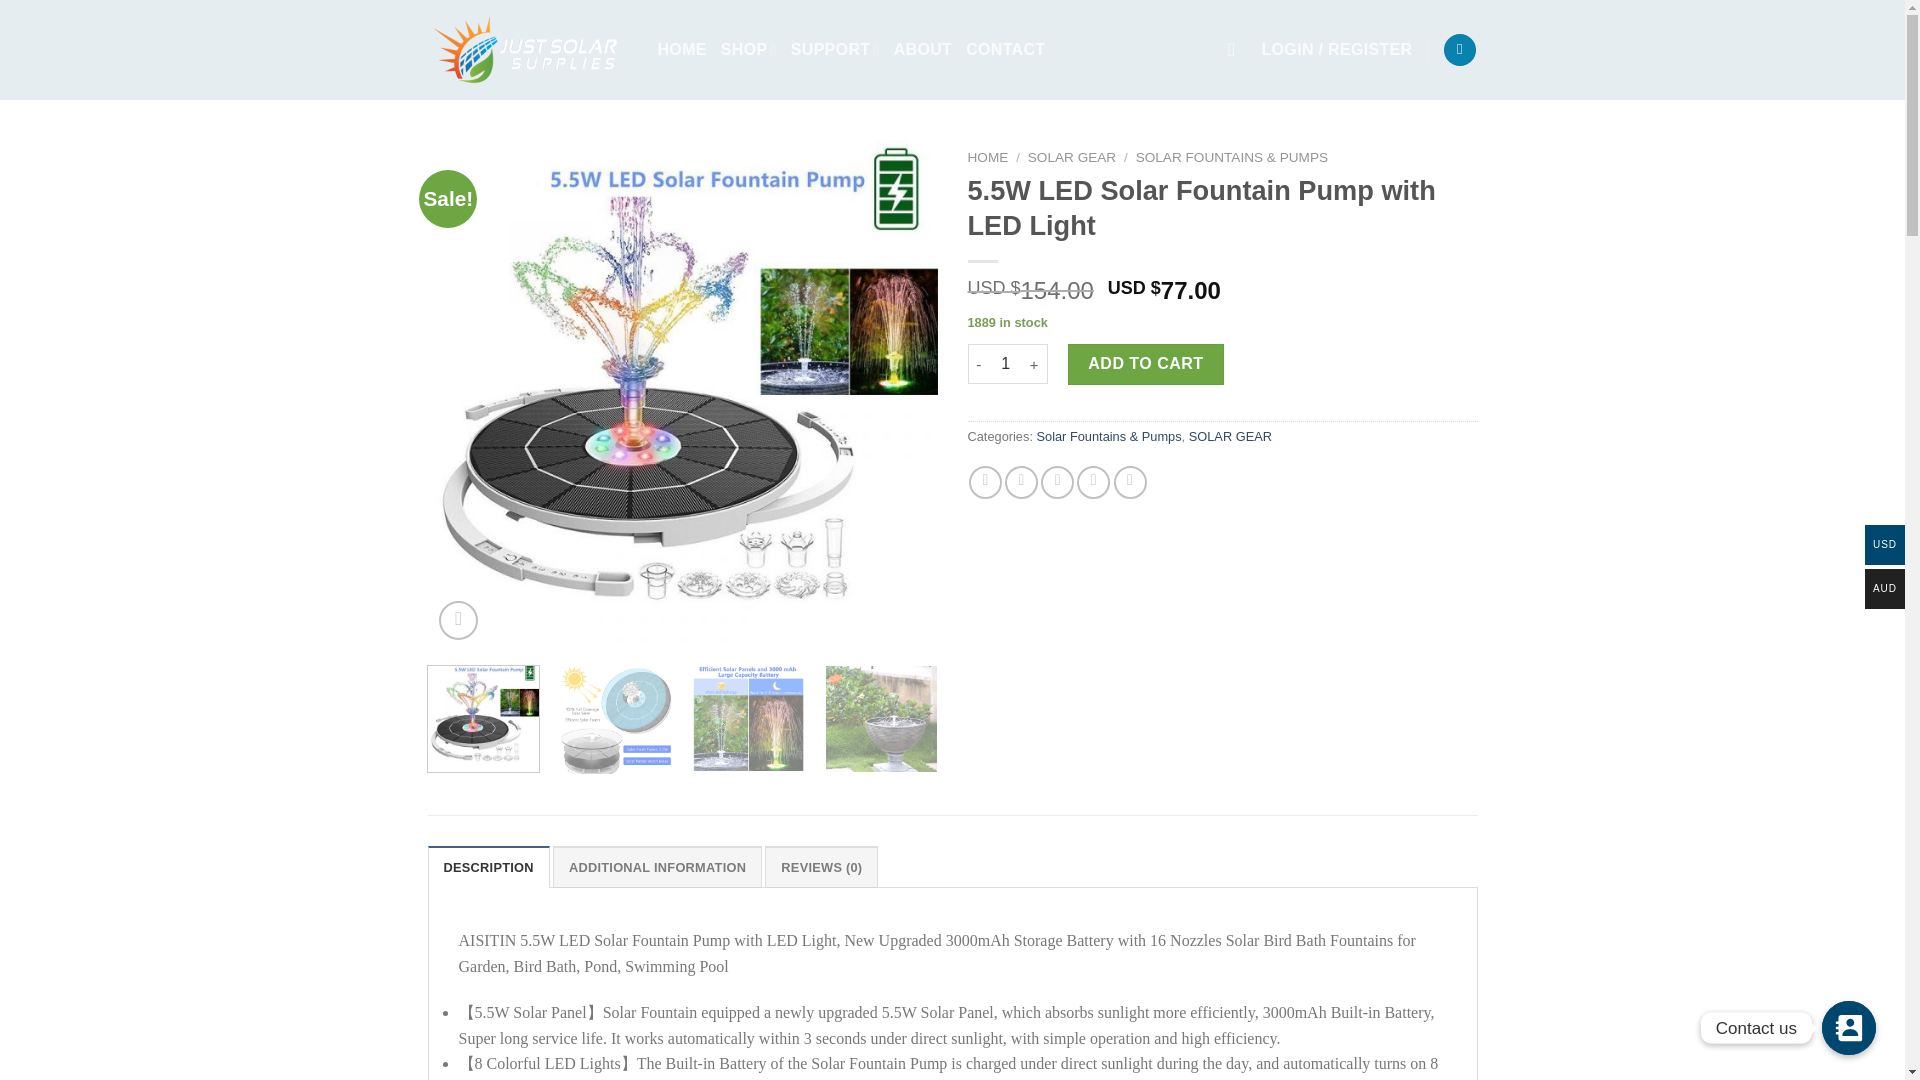 Image resolution: width=1920 pixels, height=1080 pixels. What do you see at coordinates (1460, 50) in the screenshot?
I see `Cart` at bounding box center [1460, 50].